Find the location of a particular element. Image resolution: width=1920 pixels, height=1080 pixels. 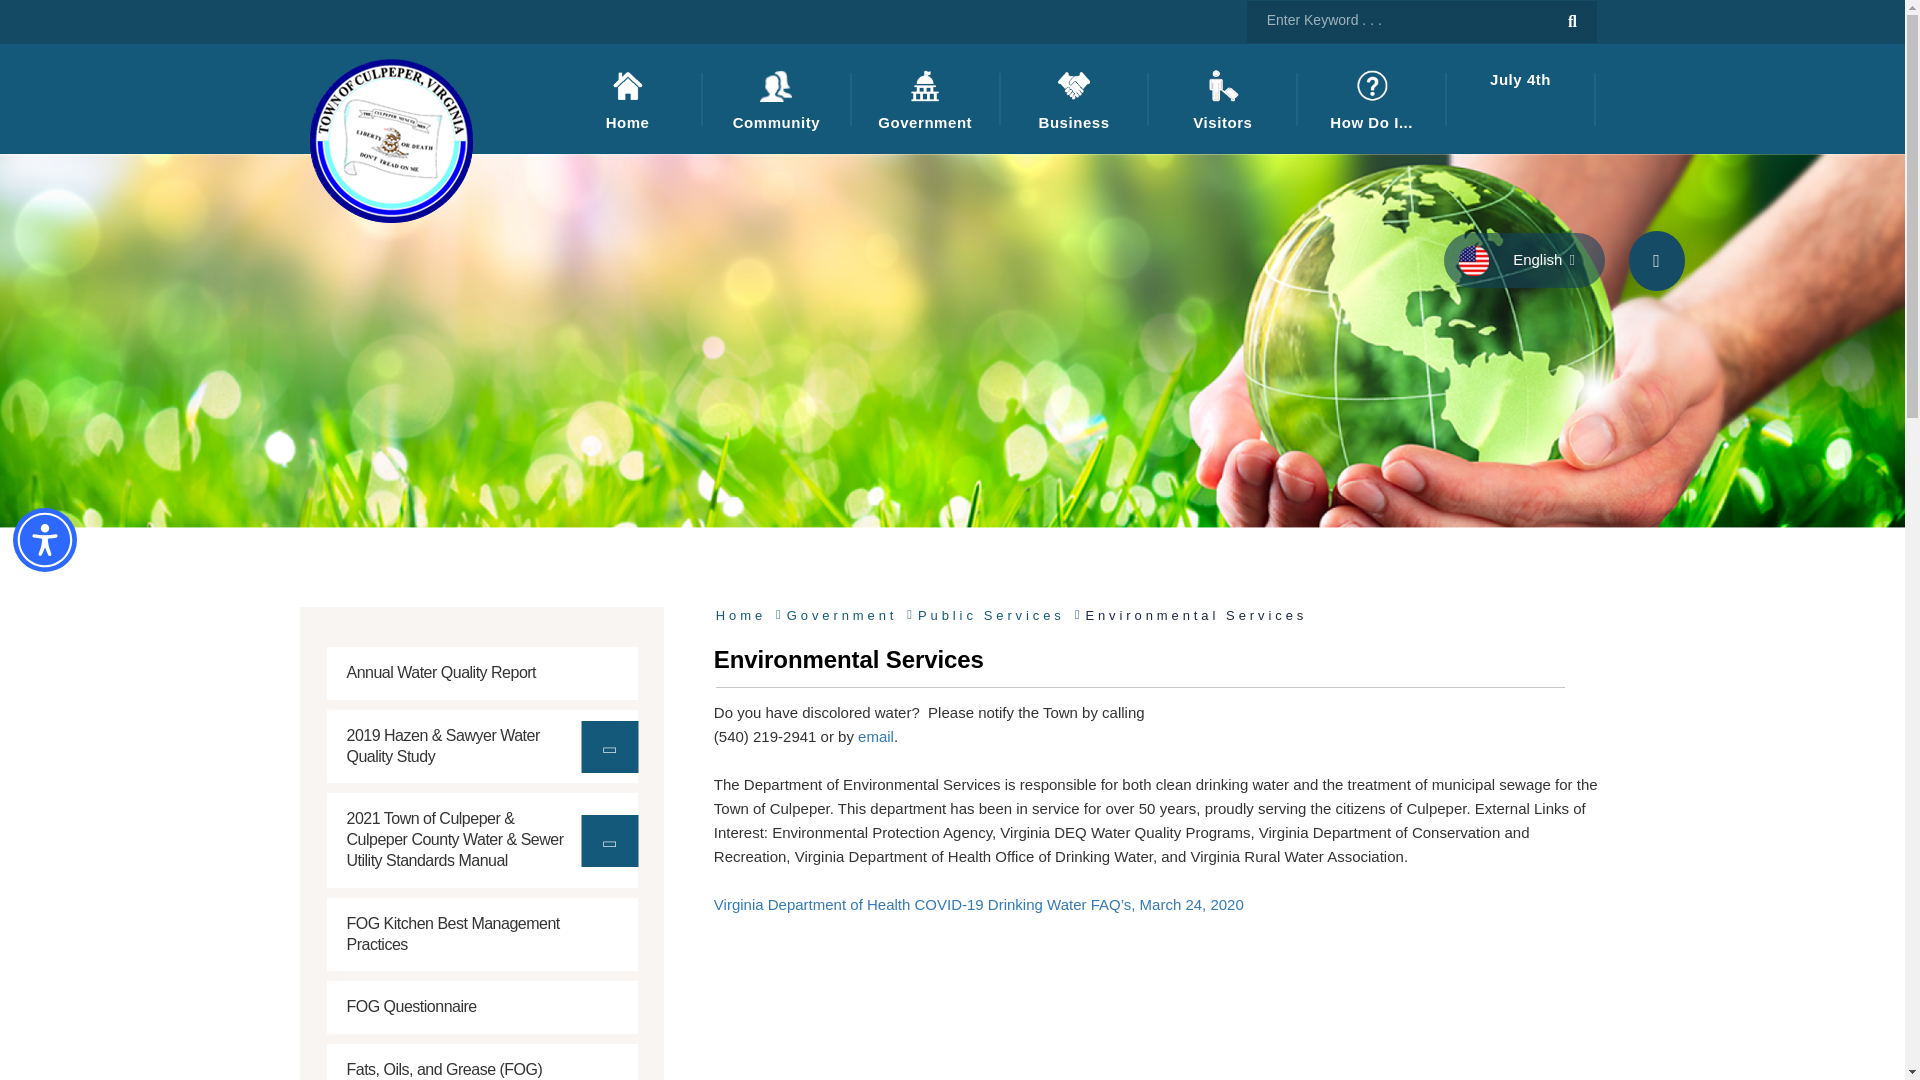

Accessibility Menu is located at coordinates (44, 540).